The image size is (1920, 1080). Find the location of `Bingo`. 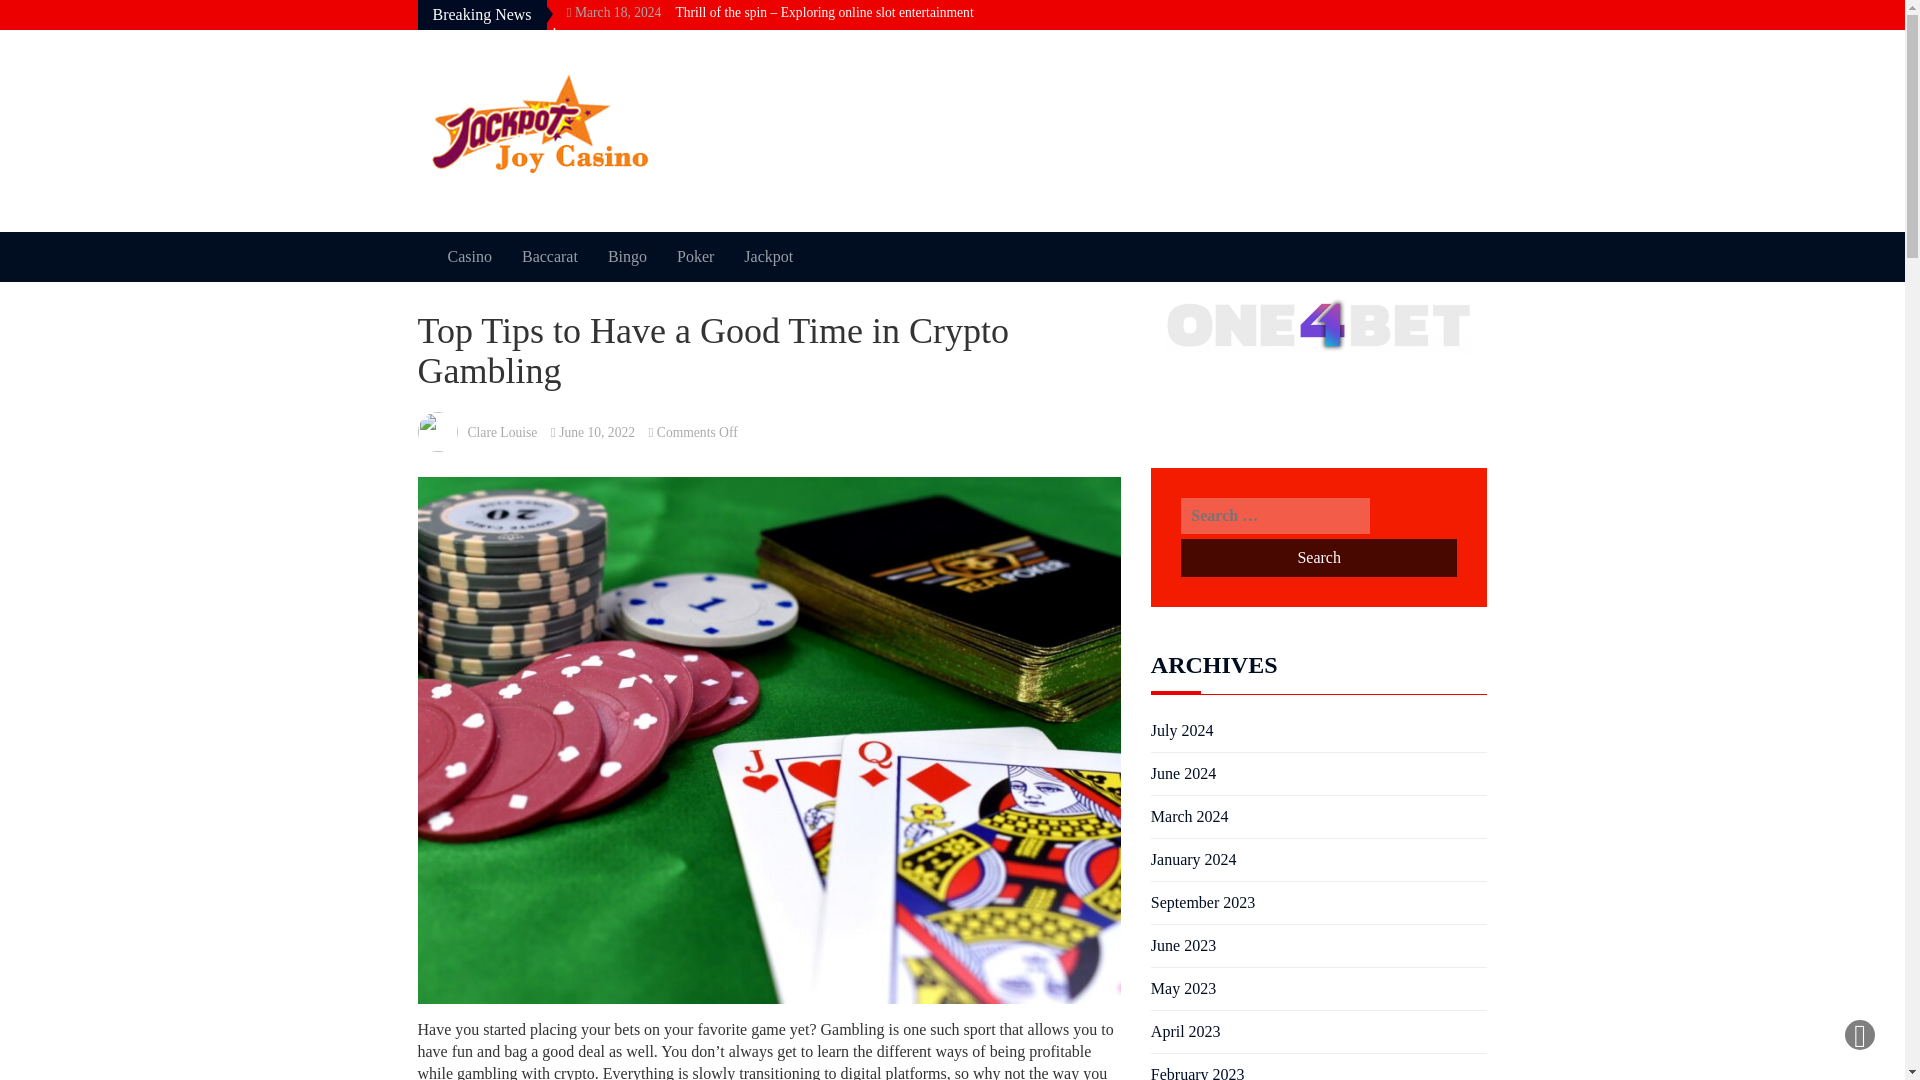

Bingo is located at coordinates (628, 256).